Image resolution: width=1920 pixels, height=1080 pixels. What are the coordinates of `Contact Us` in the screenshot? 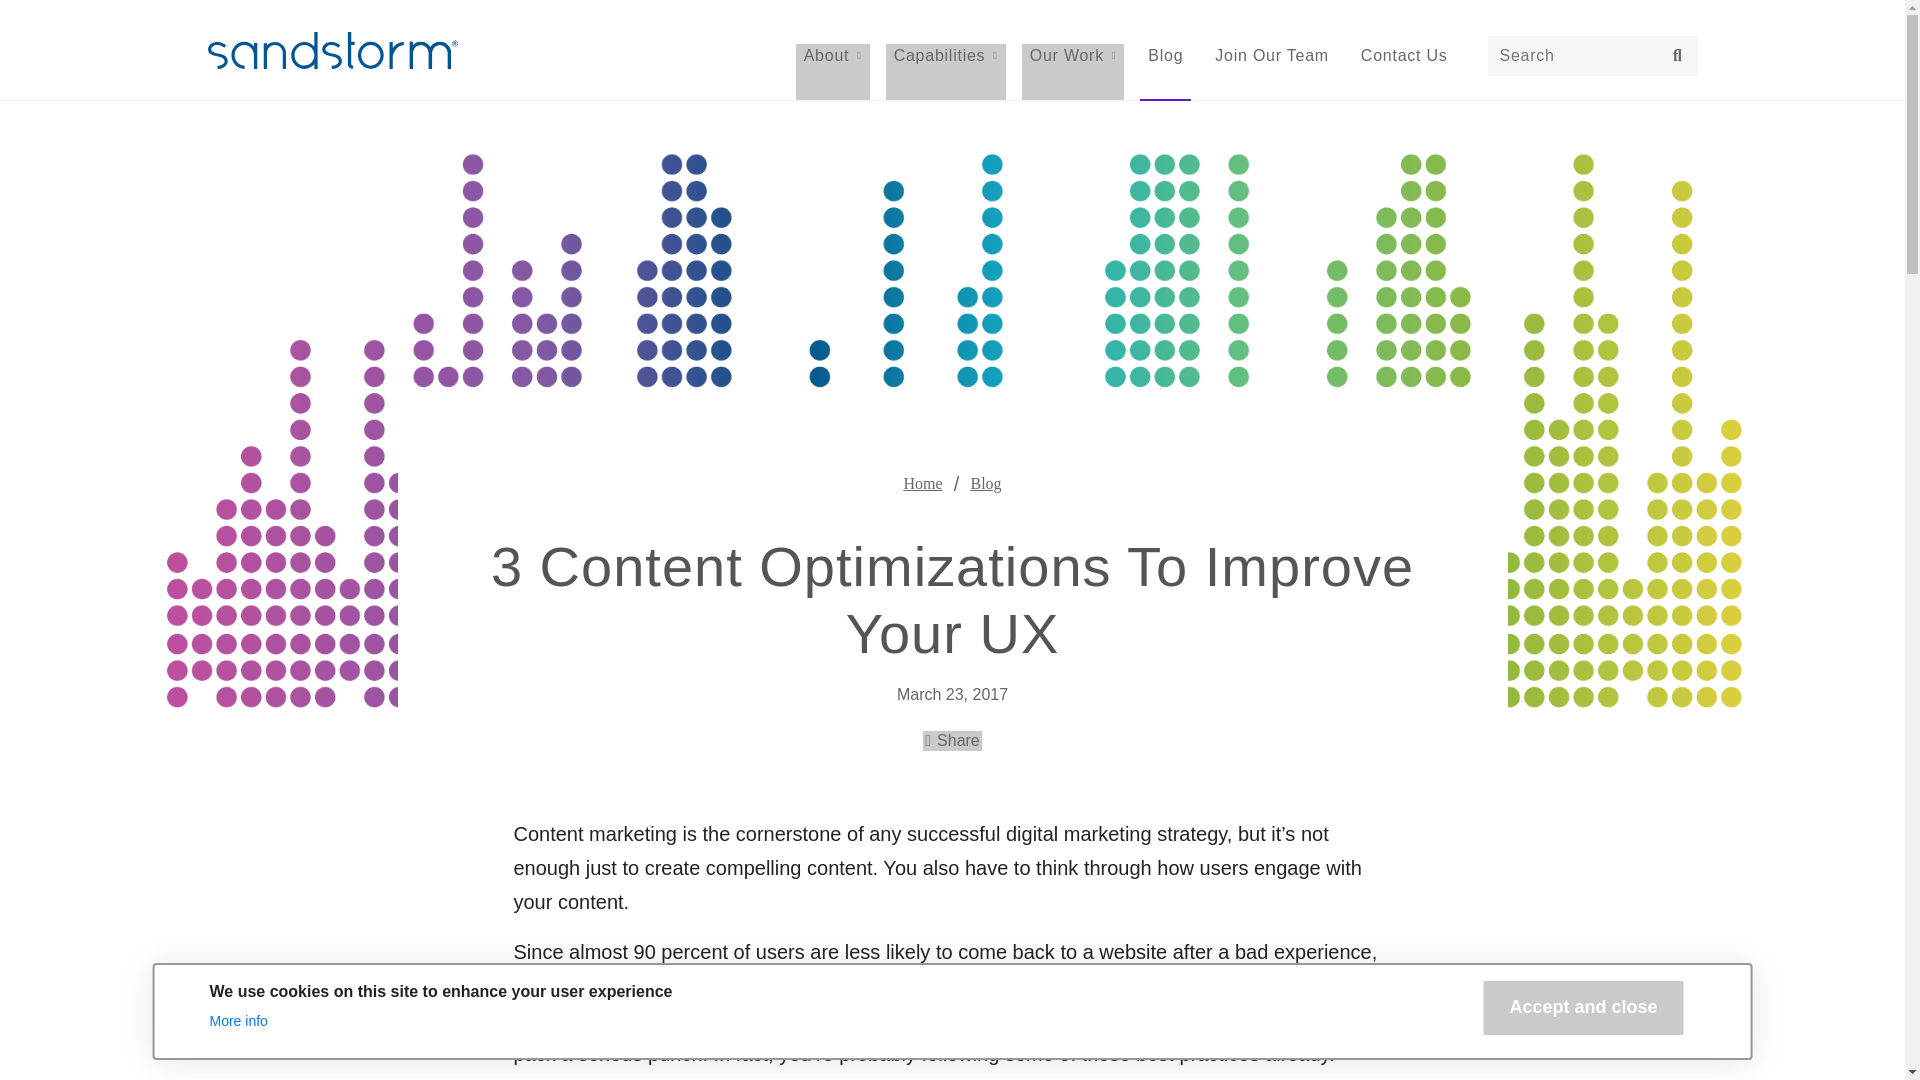 It's located at (1073, 72).